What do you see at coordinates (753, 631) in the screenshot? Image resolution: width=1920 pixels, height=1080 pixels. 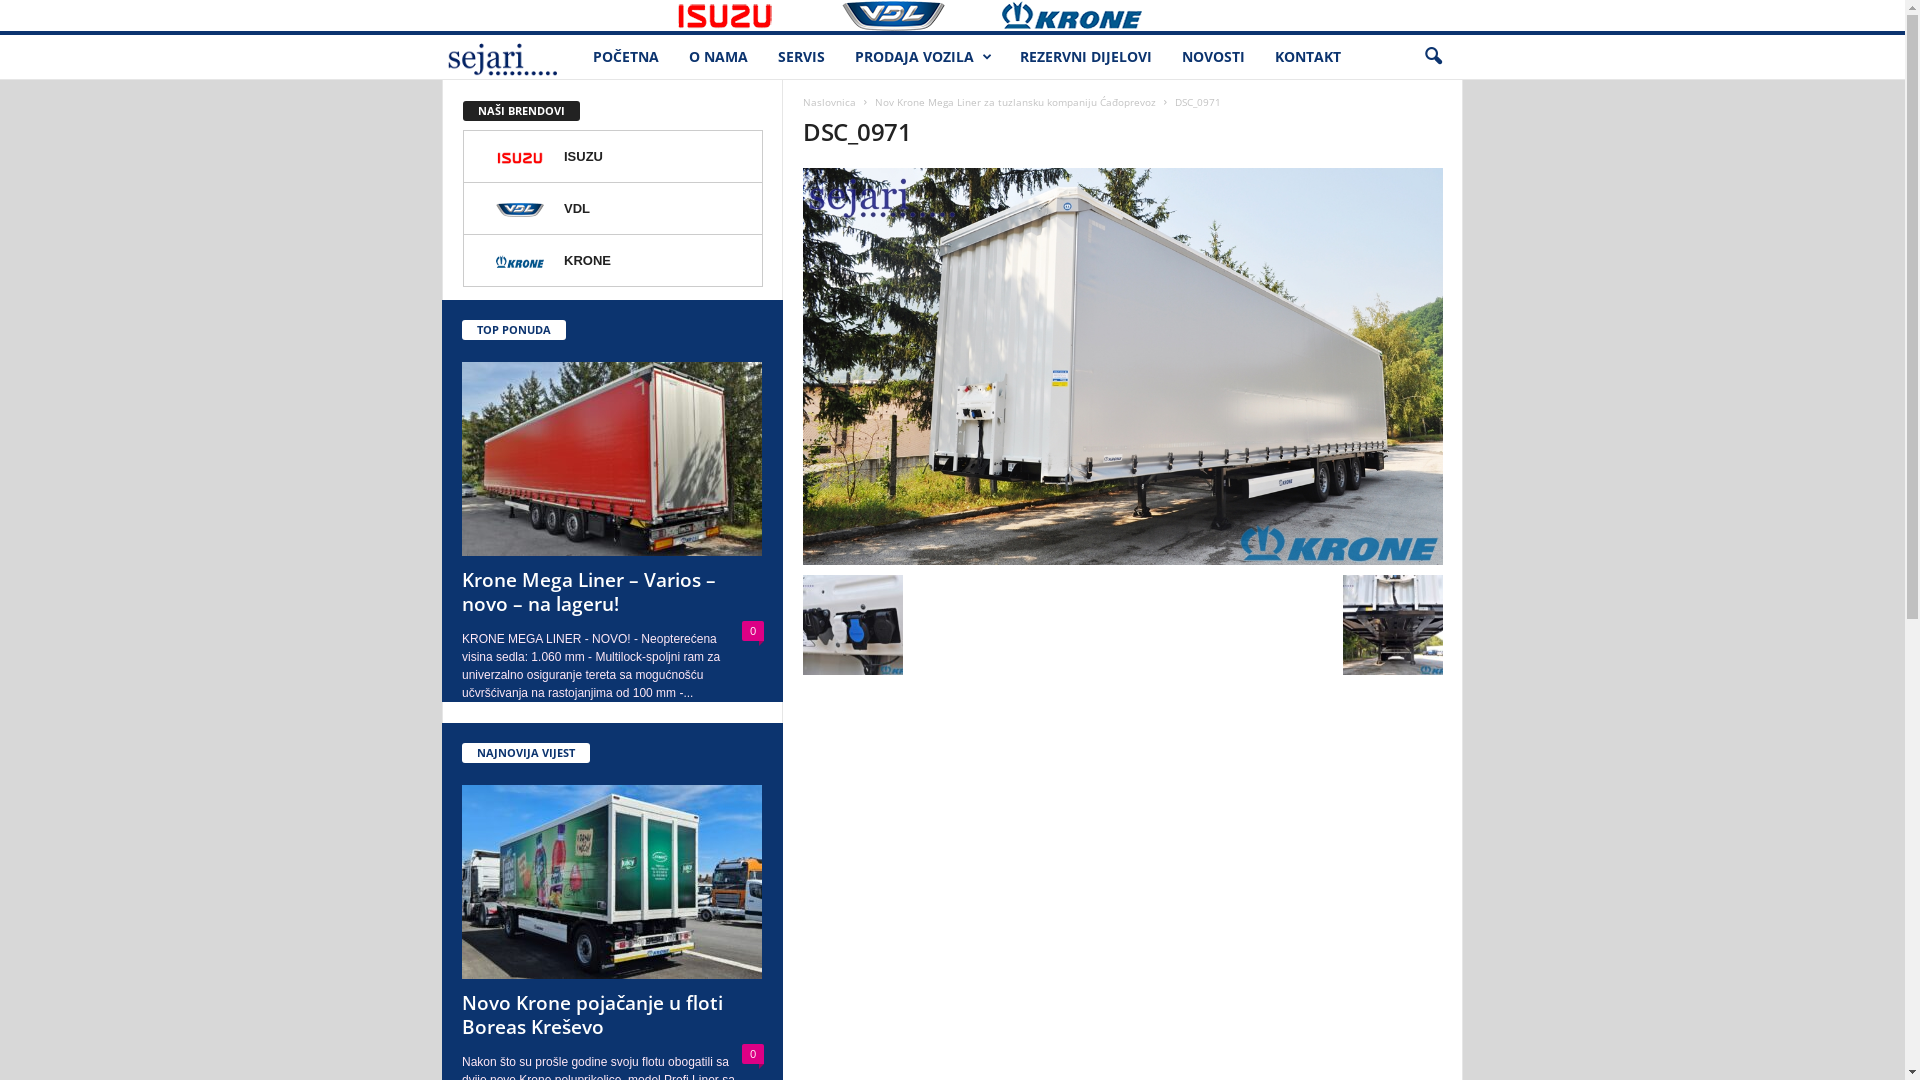 I see `0` at bounding box center [753, 631].